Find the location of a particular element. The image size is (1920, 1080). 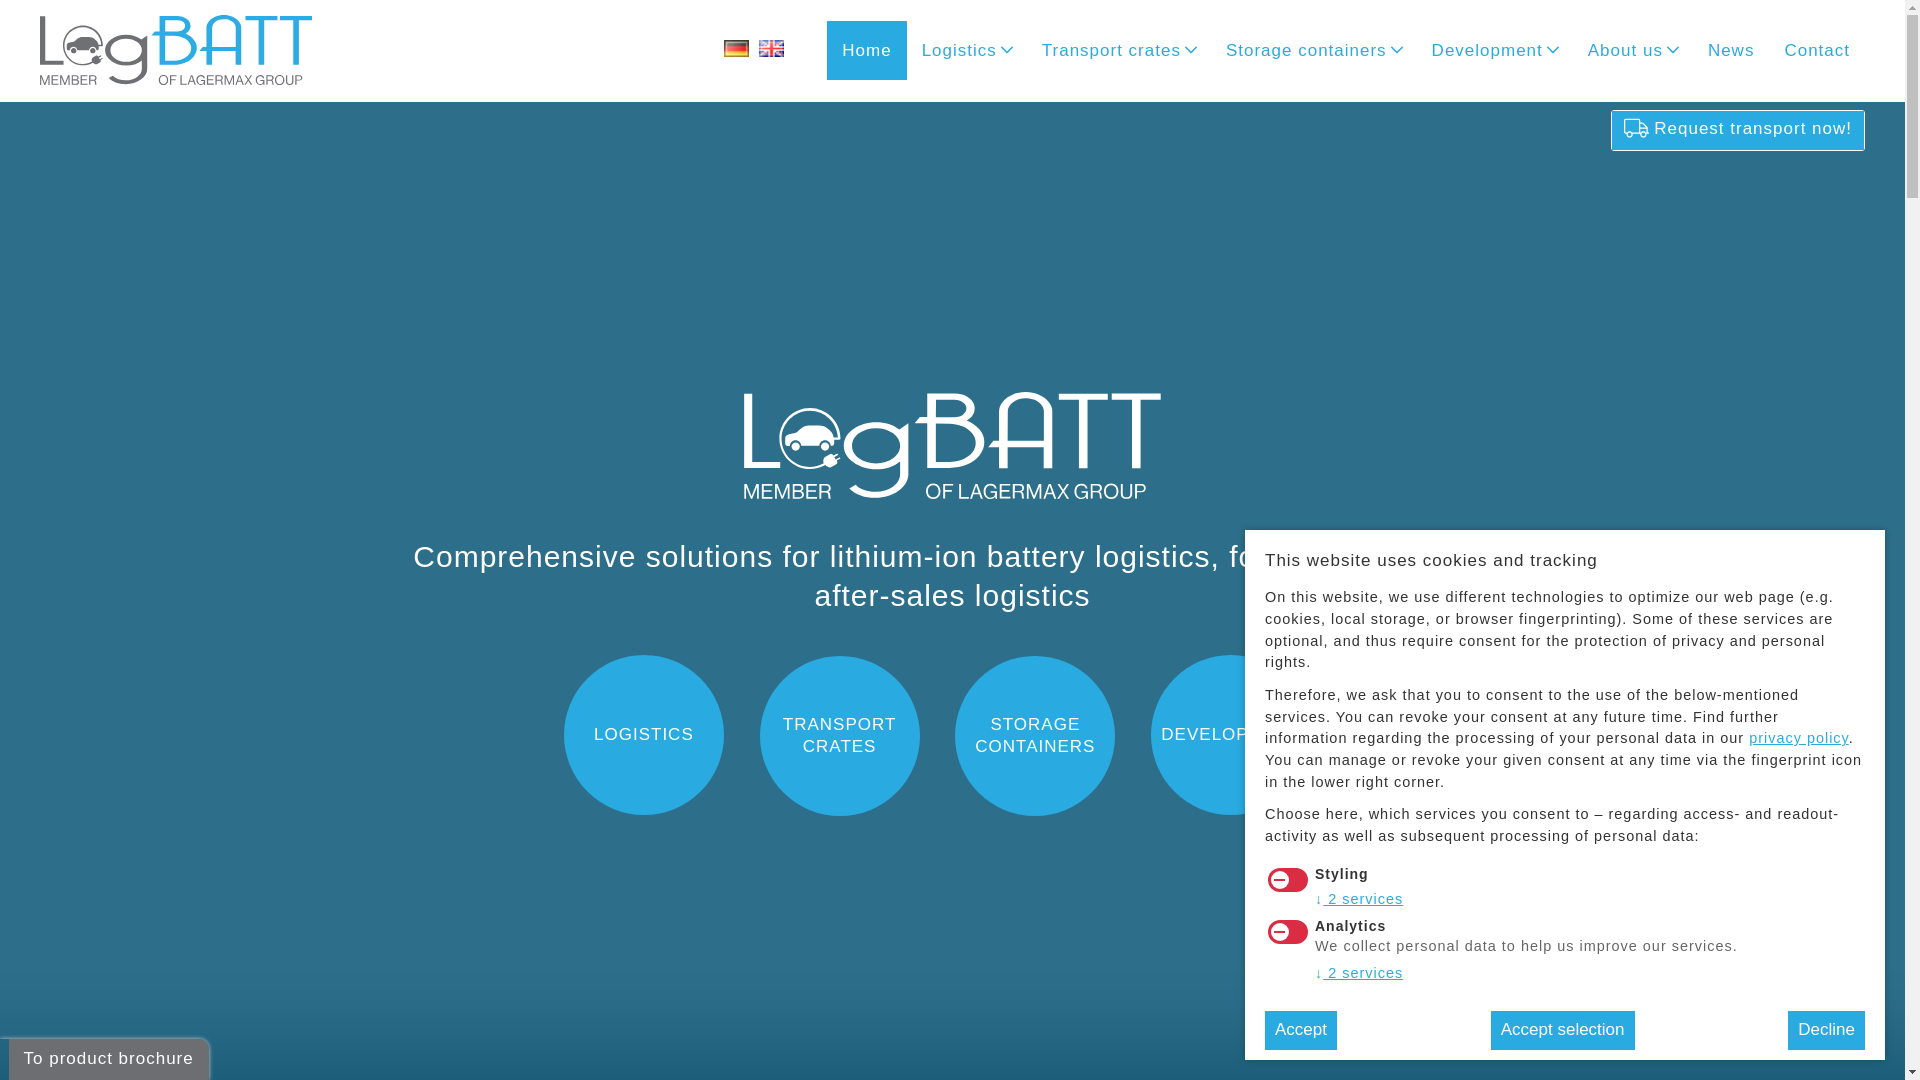

Home is located at coordinates (866, 50).